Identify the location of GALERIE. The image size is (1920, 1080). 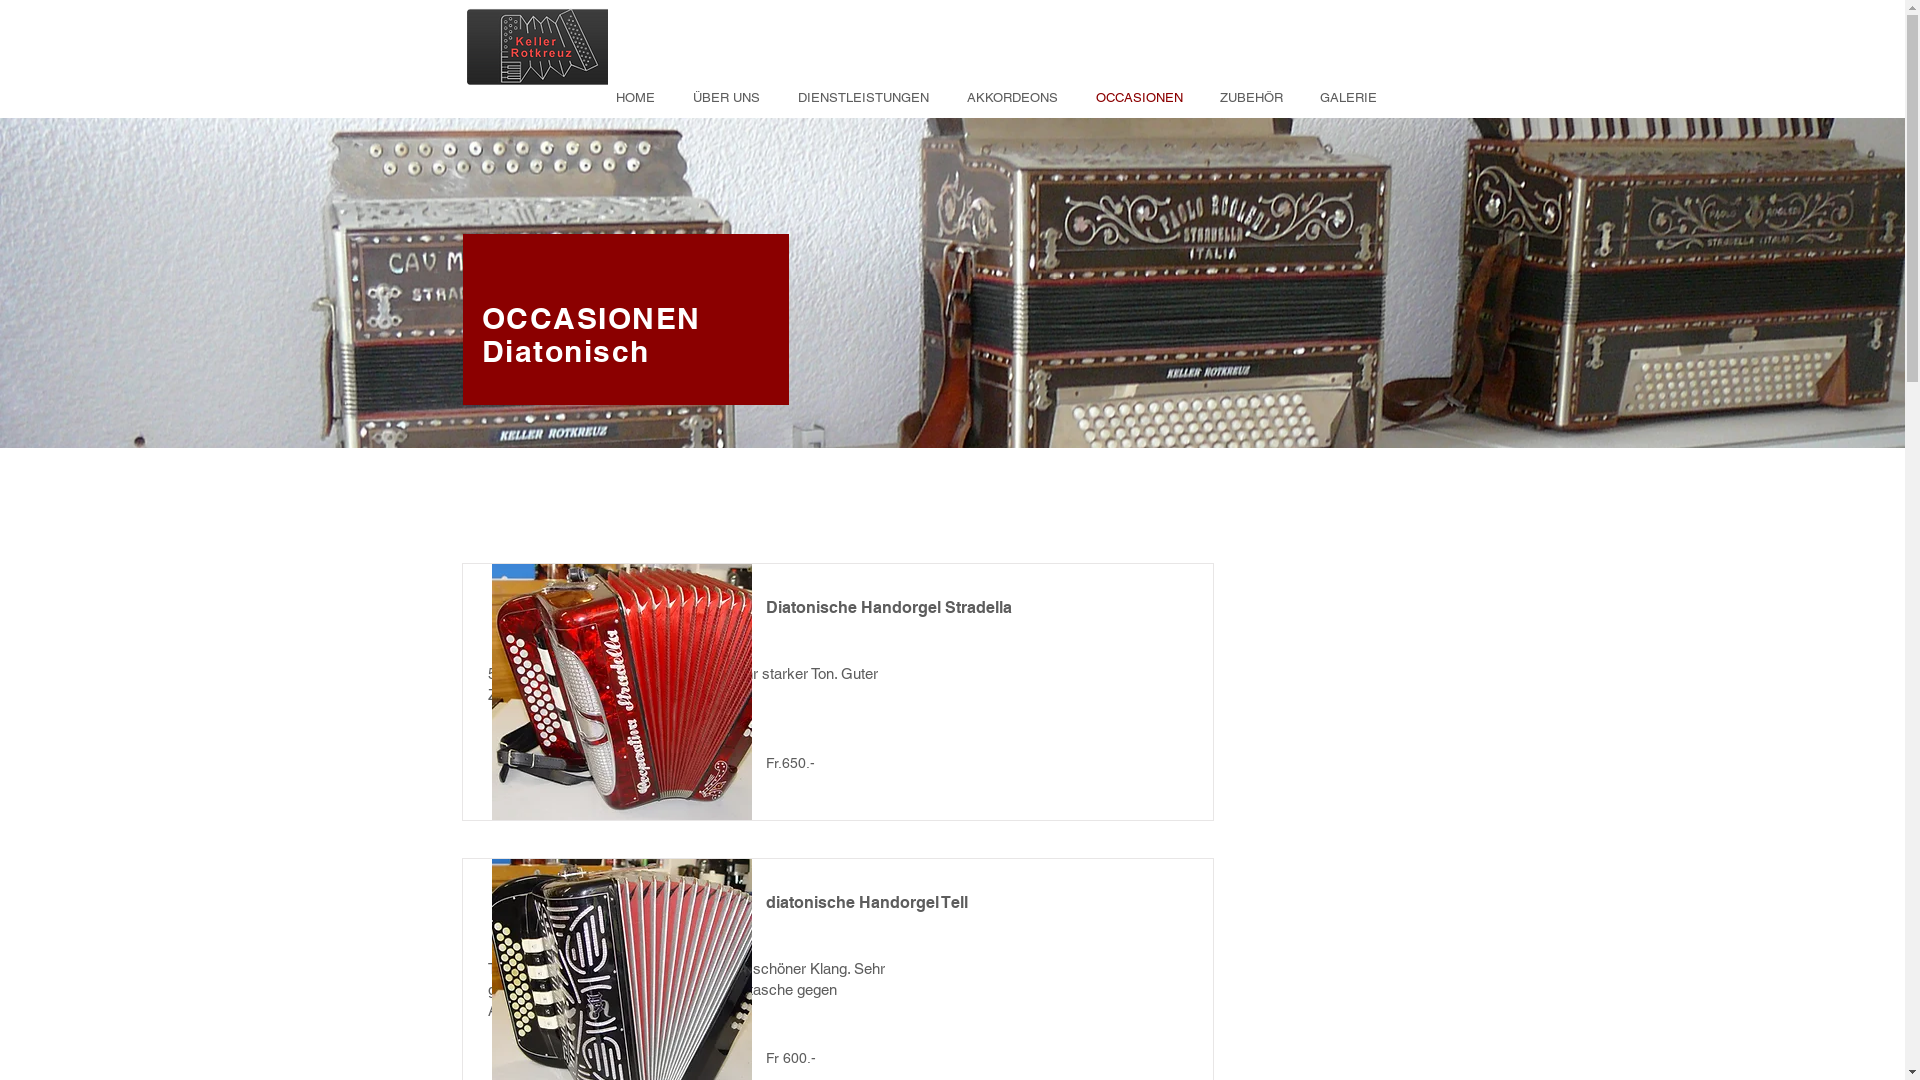
(1345, 98).